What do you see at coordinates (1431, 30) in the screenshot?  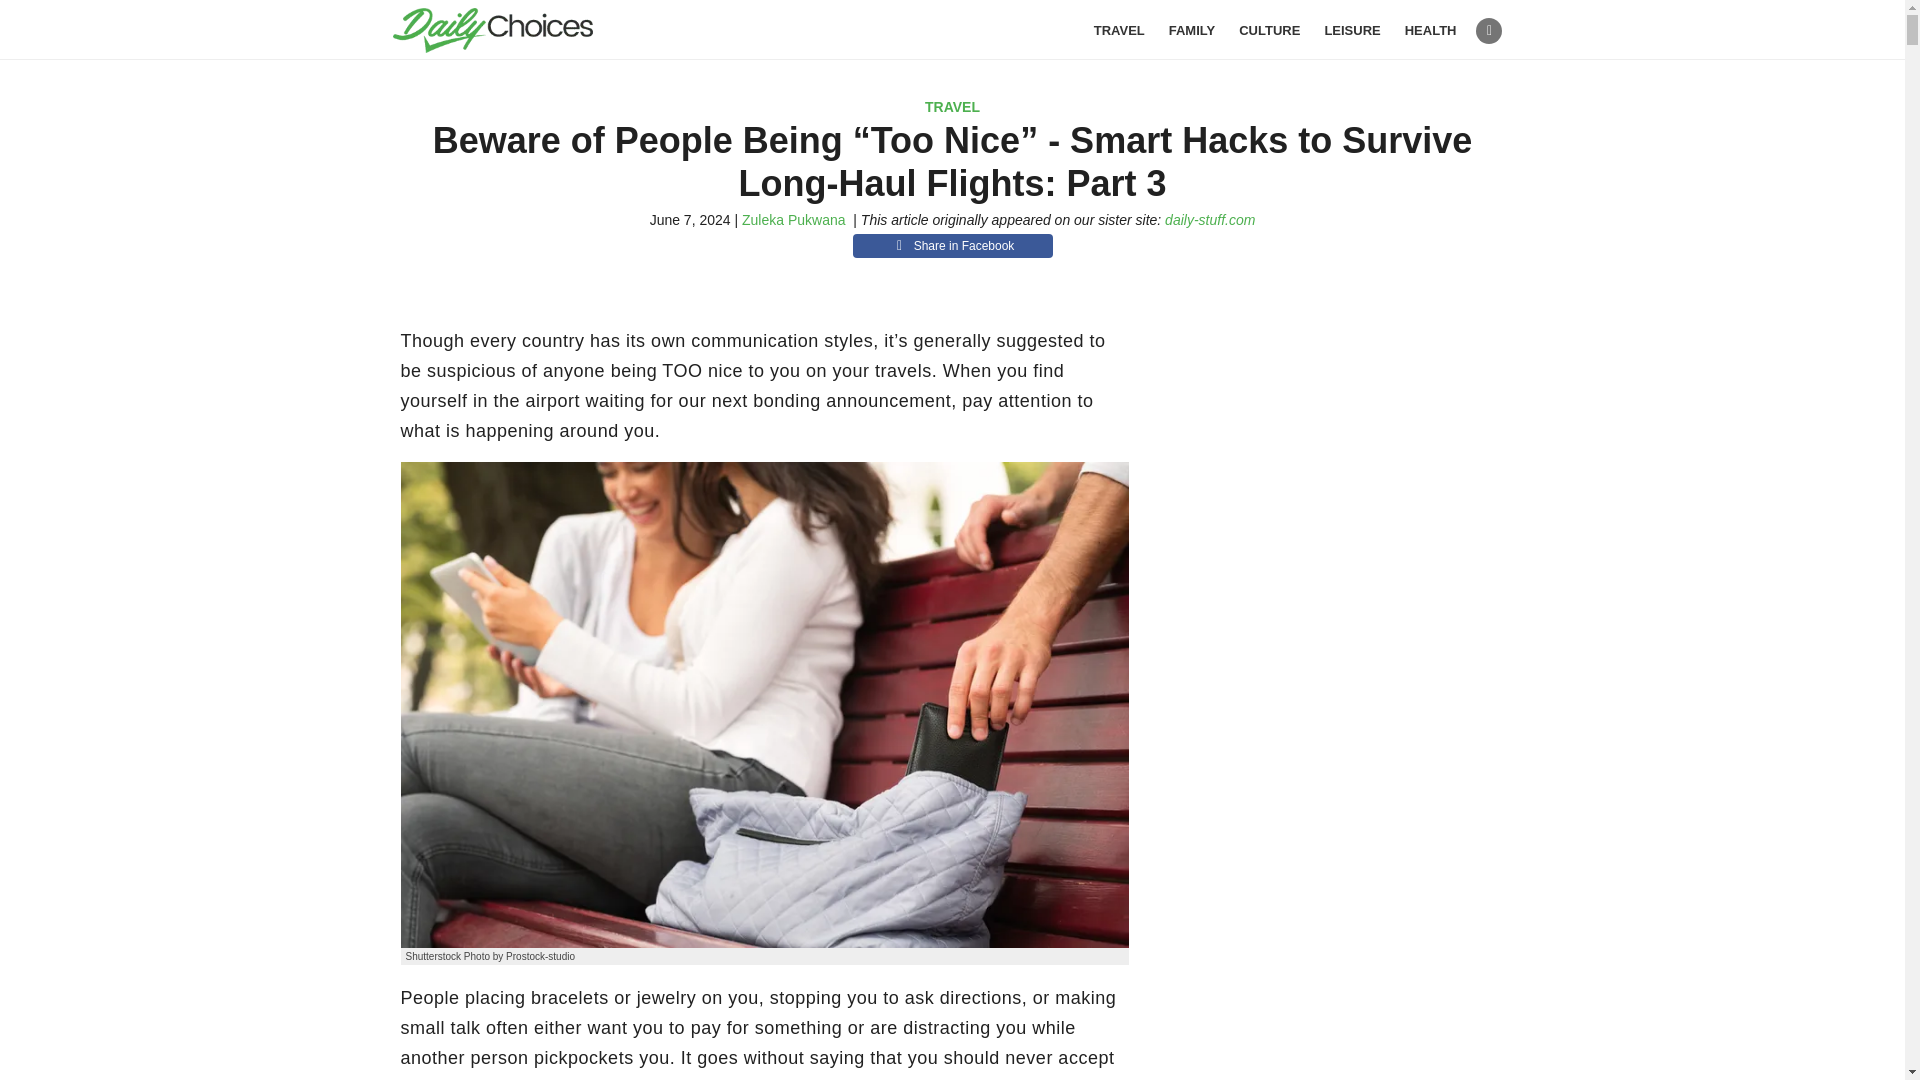 I see `HEALTH` at bounding box center [1431, 30].